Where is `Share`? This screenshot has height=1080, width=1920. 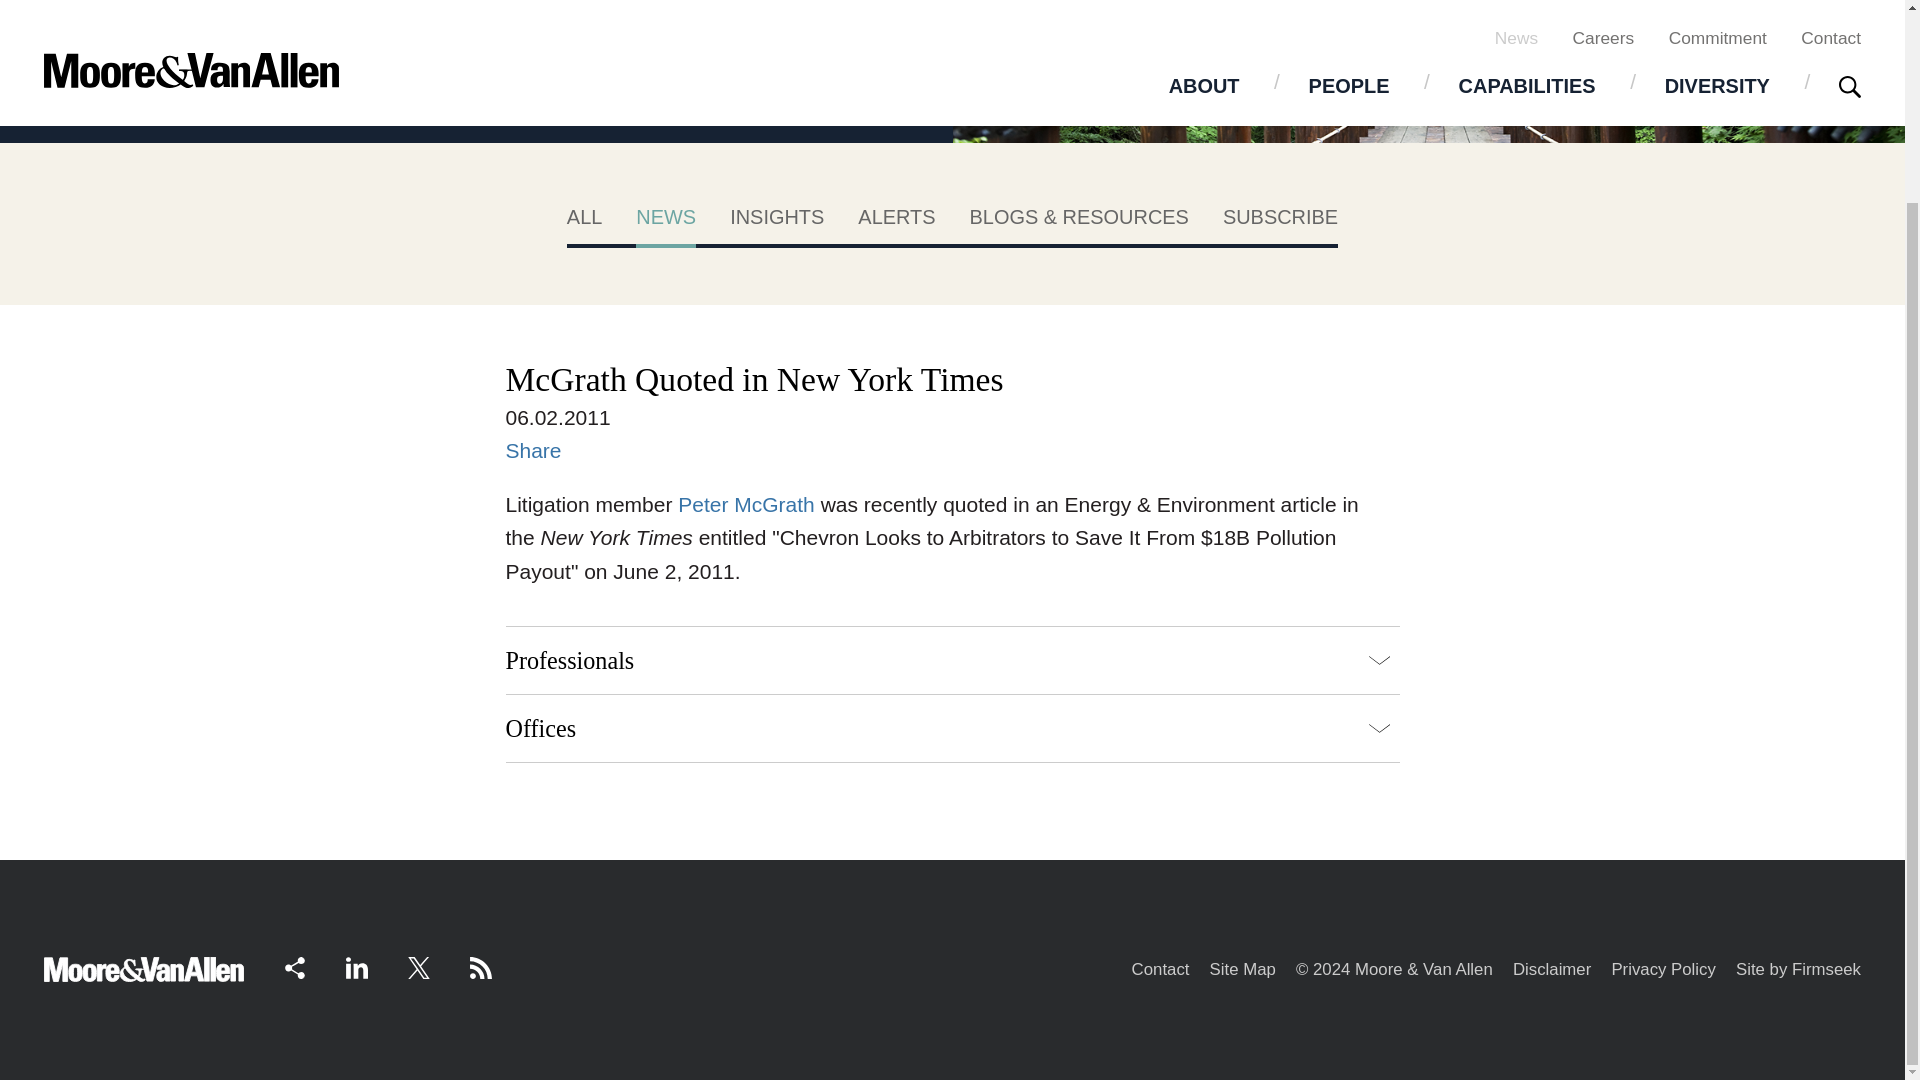
Share is located at coordinates (1876, 40).